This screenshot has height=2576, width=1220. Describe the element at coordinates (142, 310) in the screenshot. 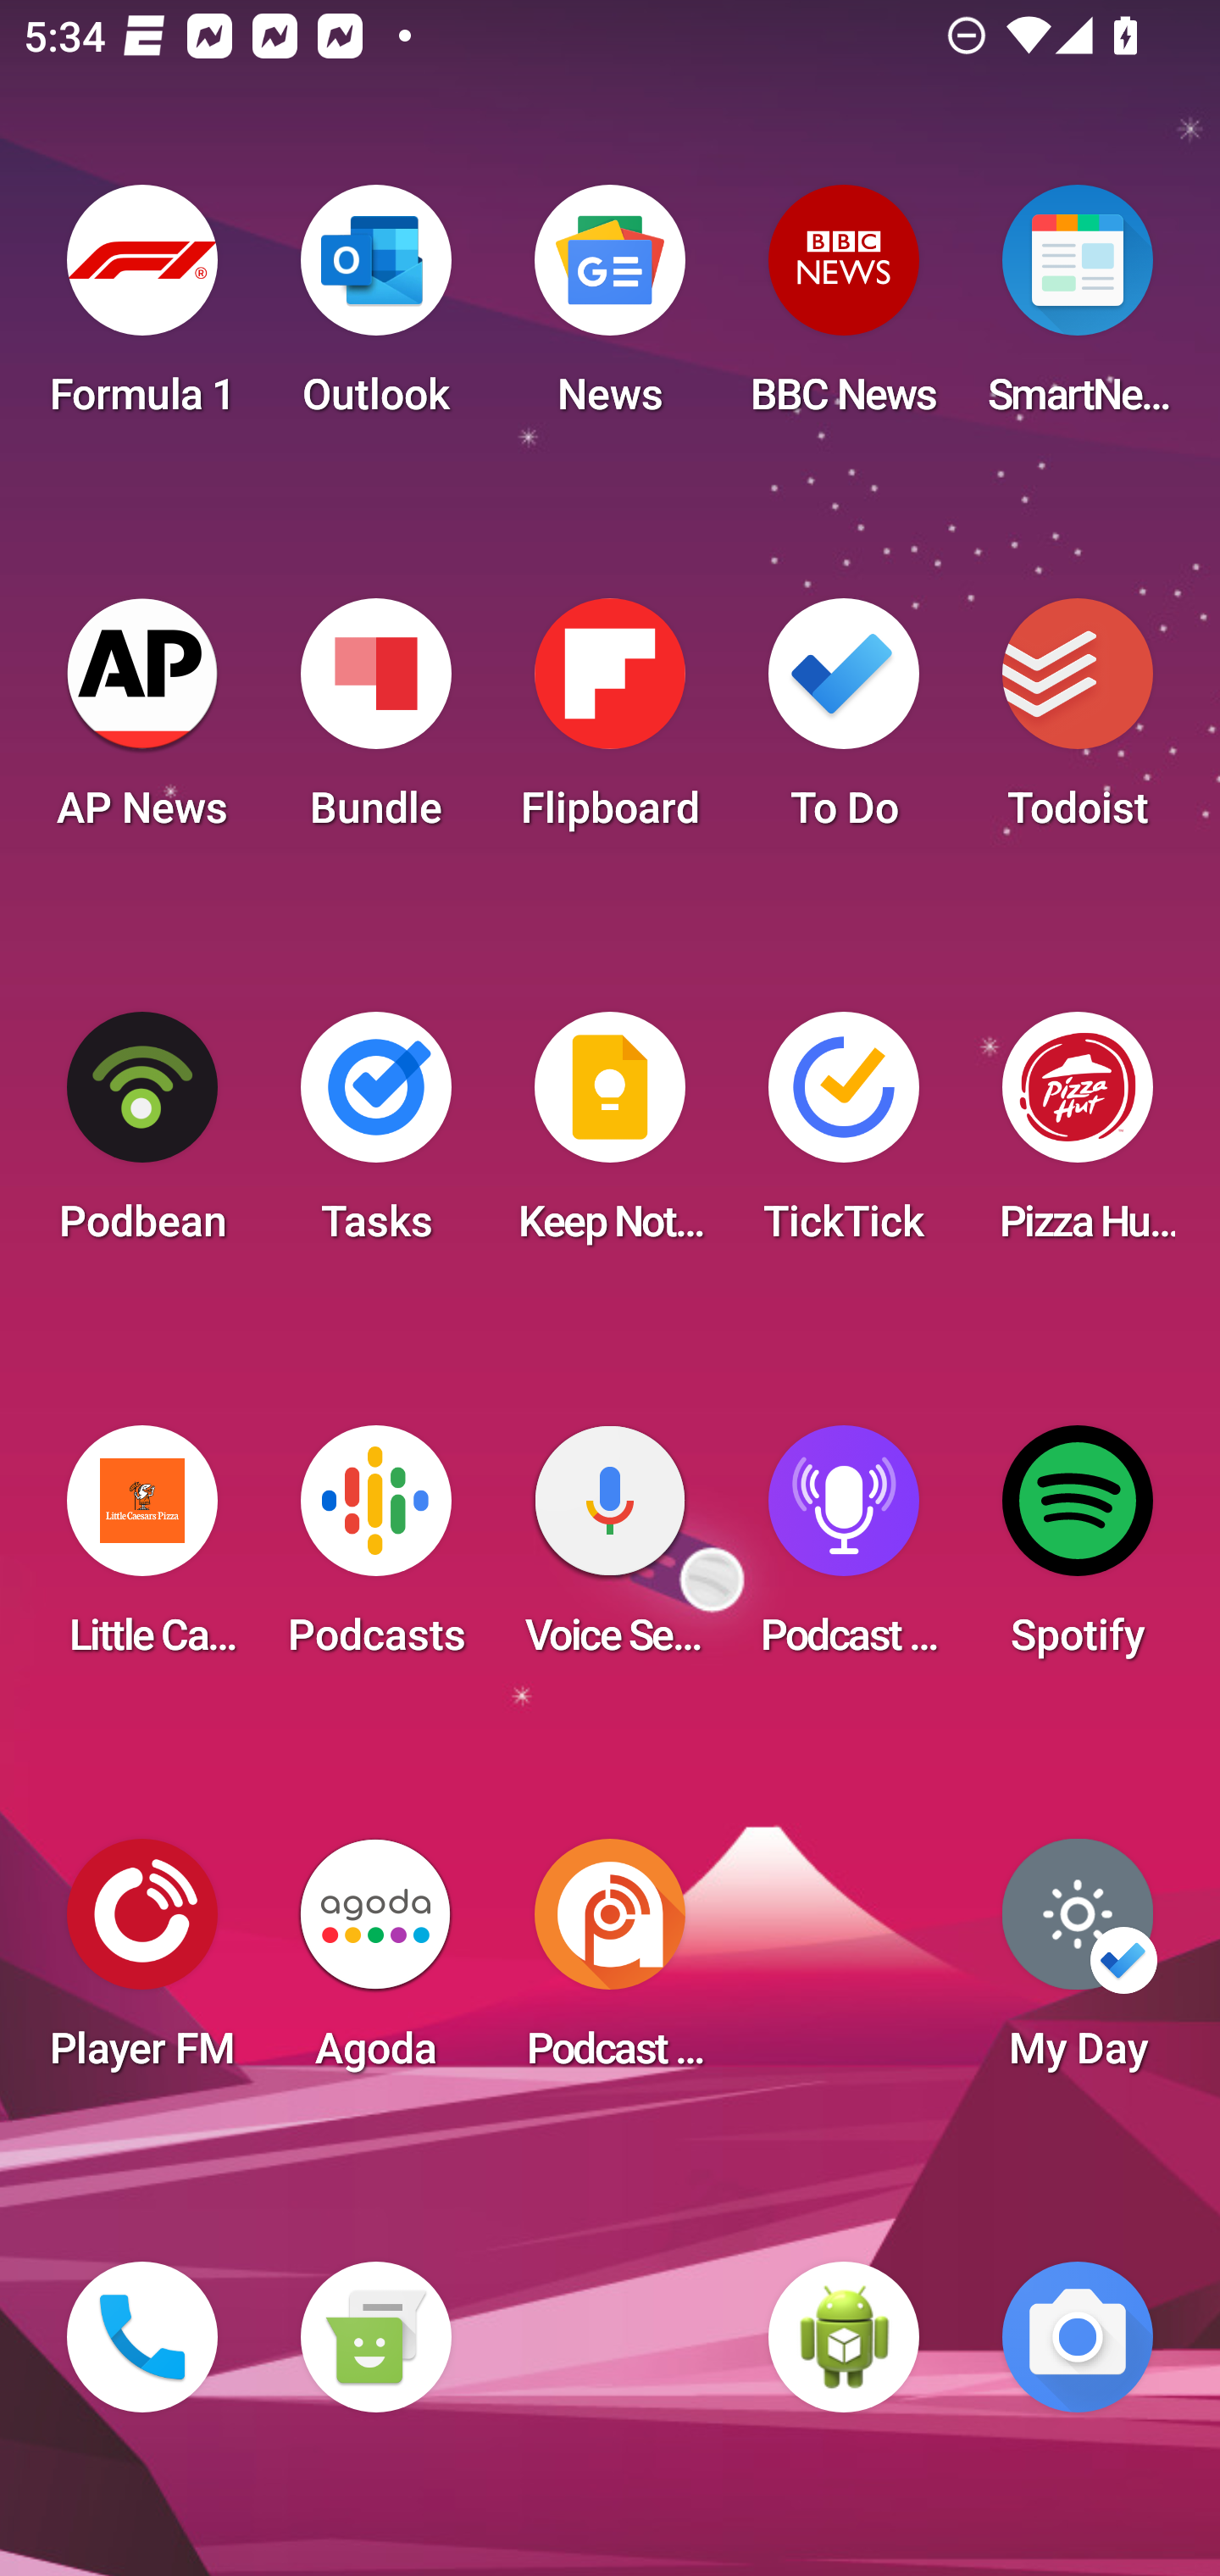

I see `Formula 1` at that location.